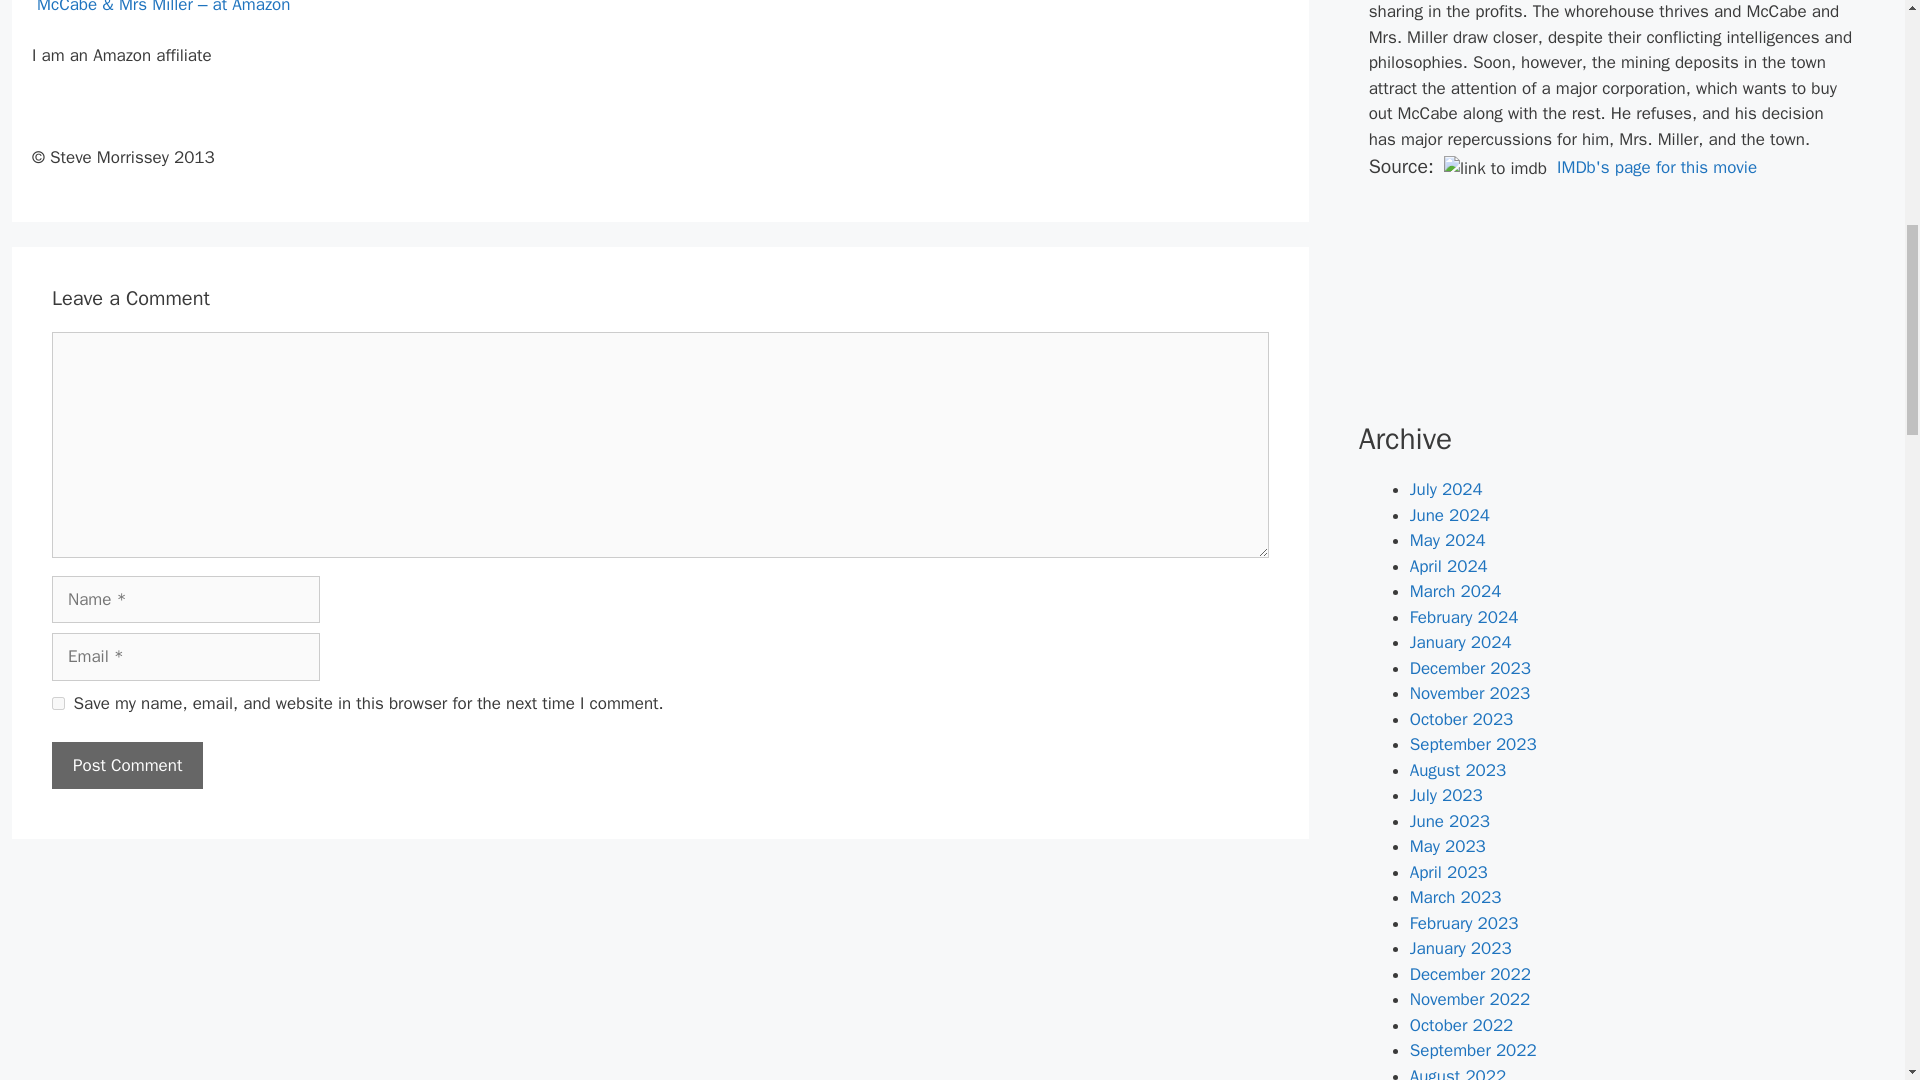  Describe the element at coordinates (58, 702) in the screenshot. I see `yes` at that location.